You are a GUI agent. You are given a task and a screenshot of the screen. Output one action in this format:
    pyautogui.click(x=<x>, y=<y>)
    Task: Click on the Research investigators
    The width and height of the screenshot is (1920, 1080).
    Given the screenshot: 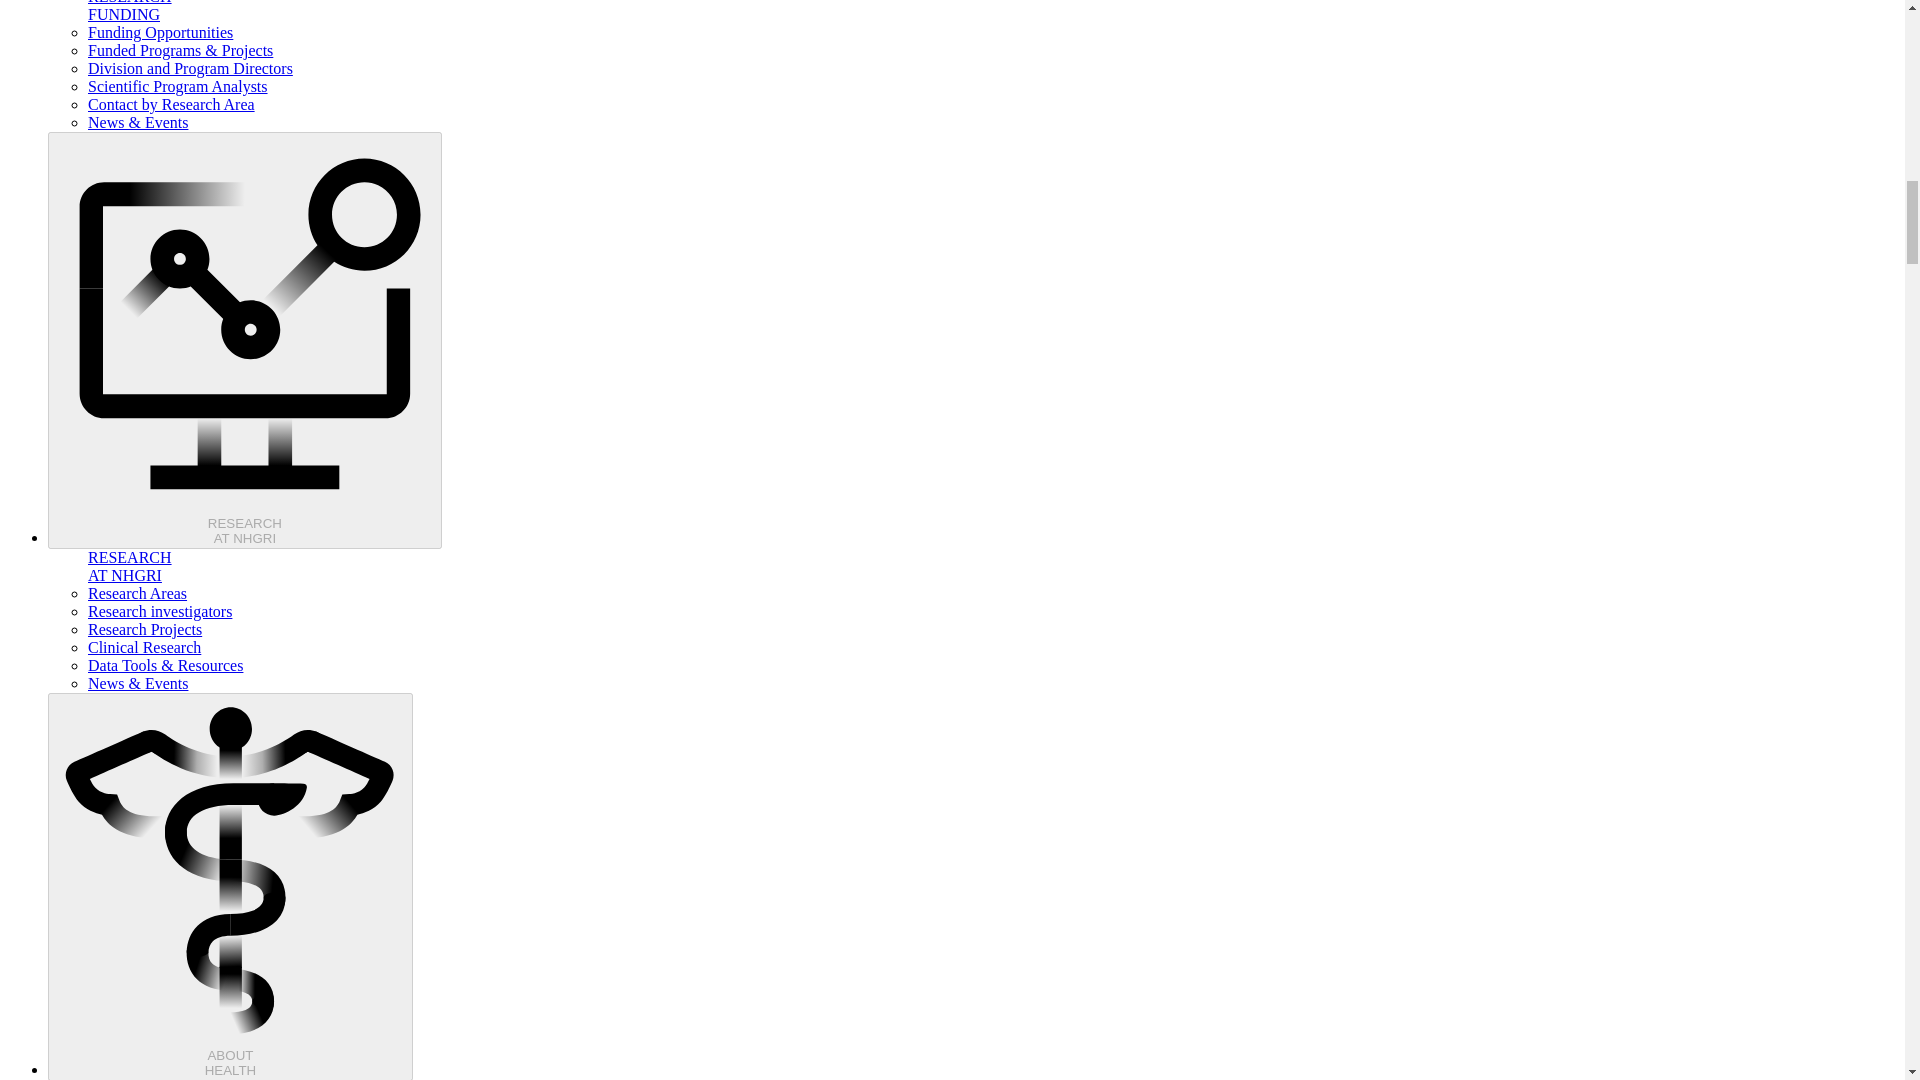 What is the action you would take?
    pyautogui.click(x=178, y=86)
    